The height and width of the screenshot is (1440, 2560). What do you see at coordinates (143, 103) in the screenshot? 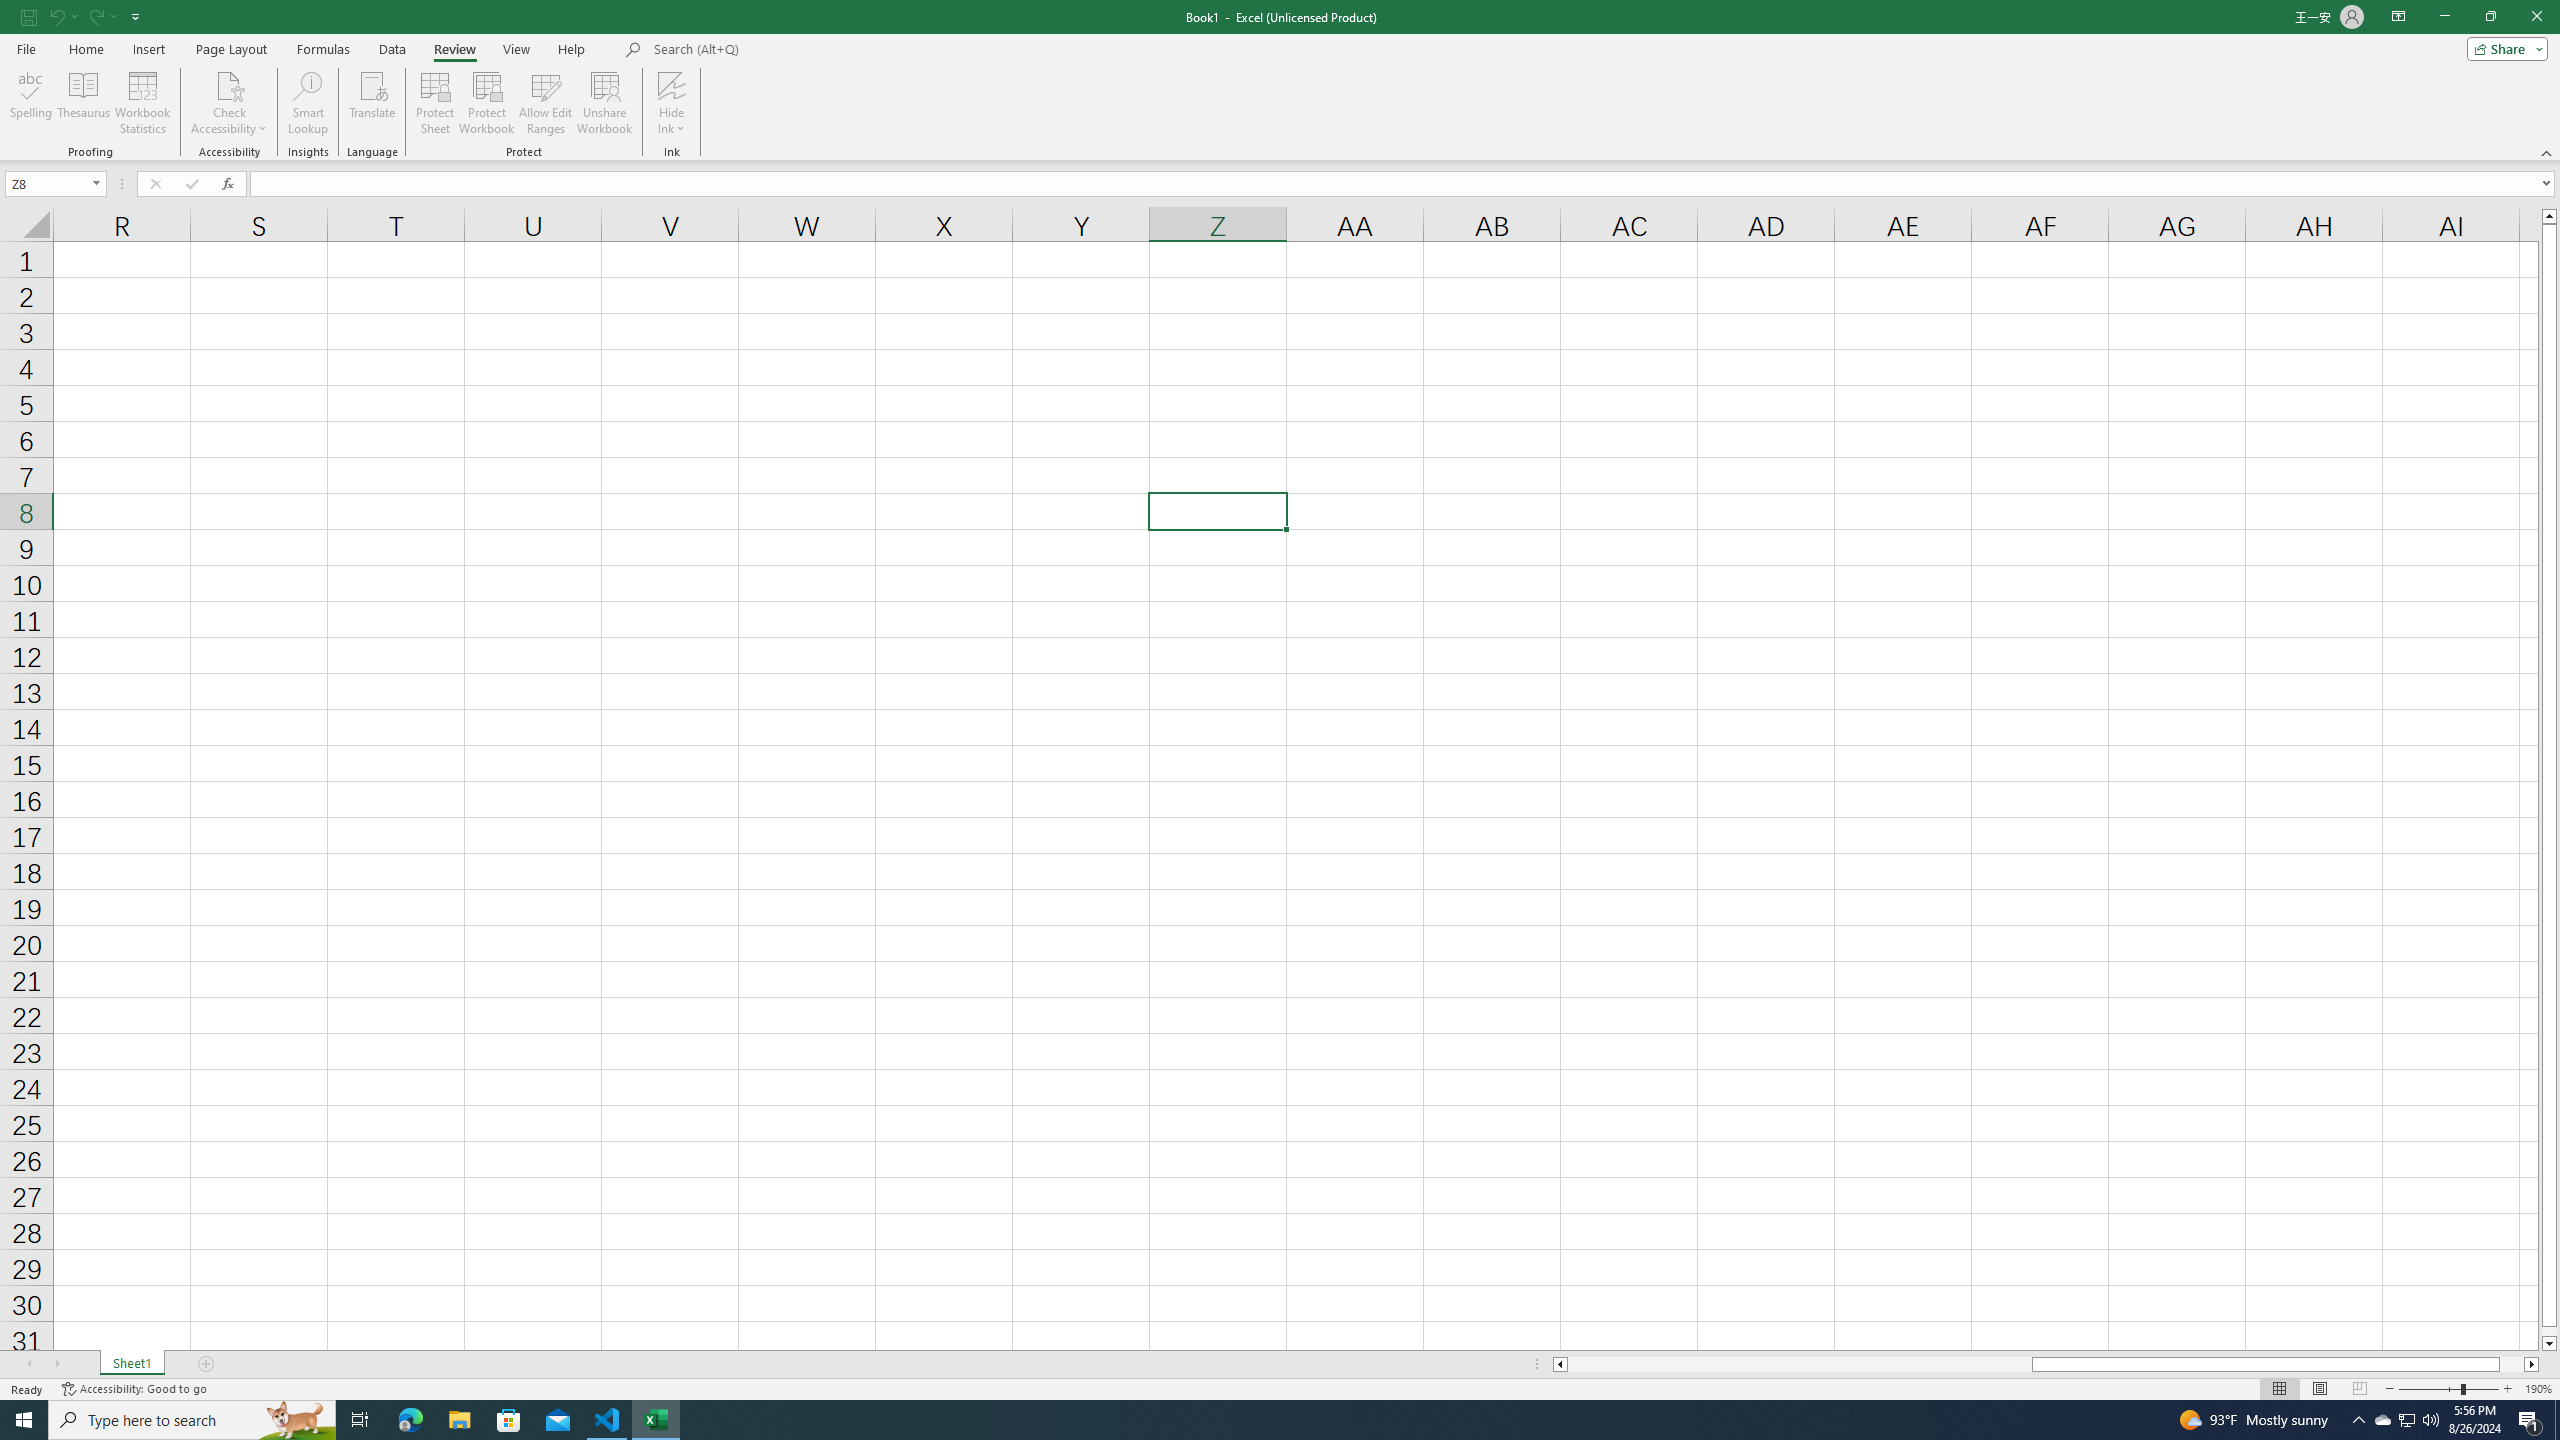
I see `Workbook Statistics` at bounding box center [143, 103].